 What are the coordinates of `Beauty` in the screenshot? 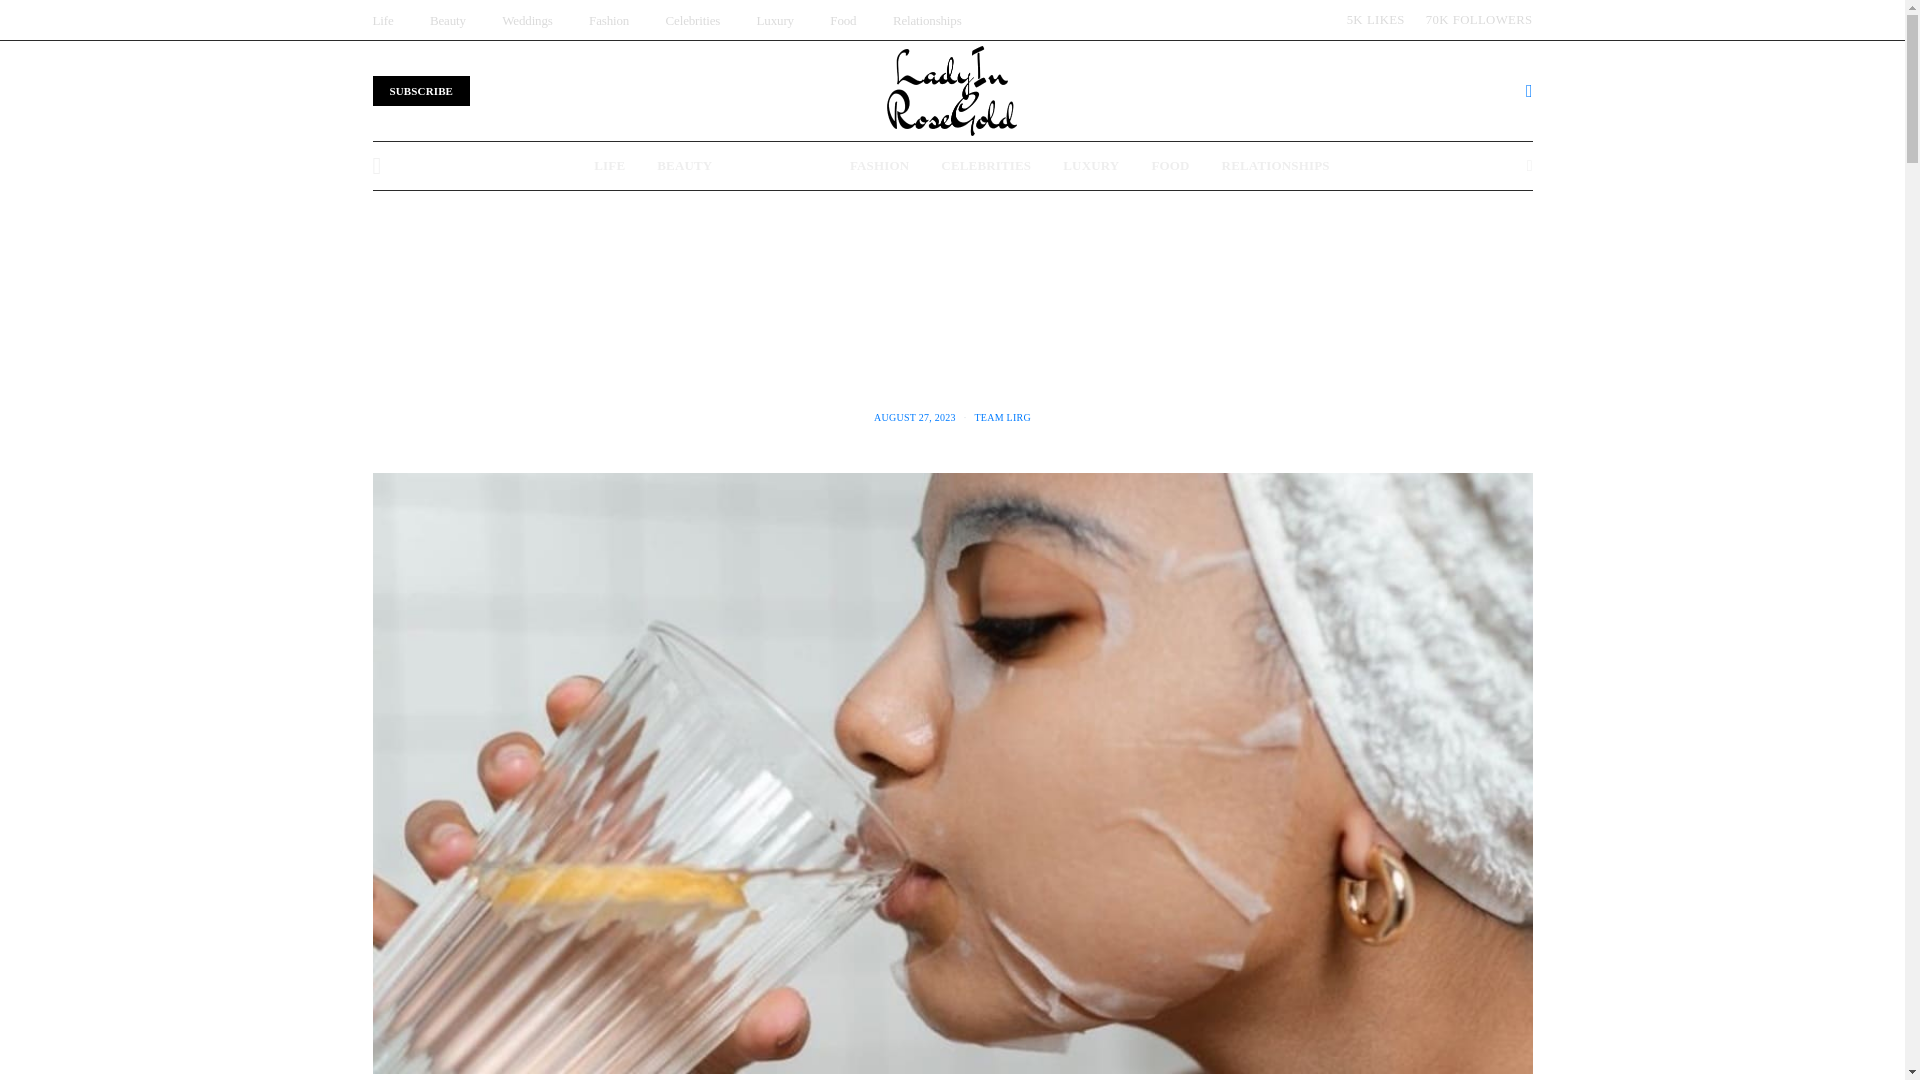 It's located at (448, 20).